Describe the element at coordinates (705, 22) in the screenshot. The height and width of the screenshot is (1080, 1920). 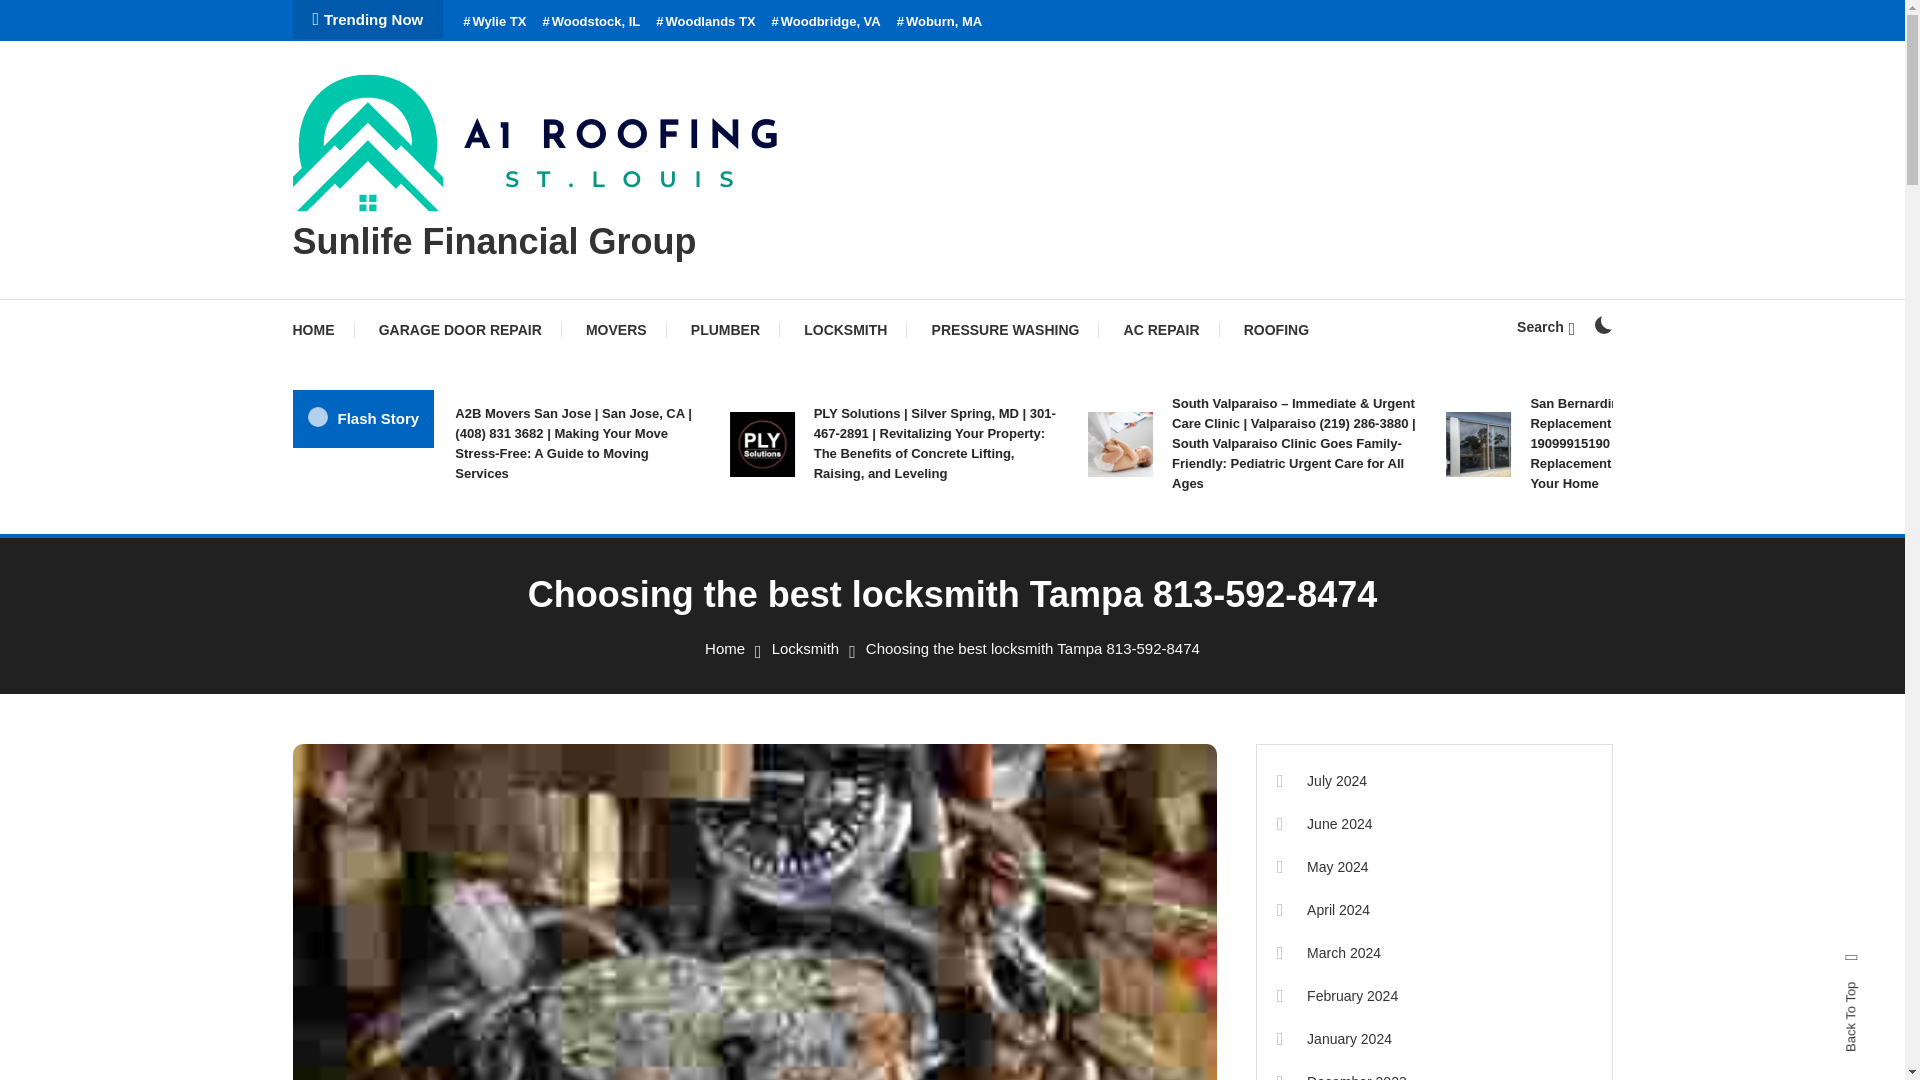
I see `Woodlands TX` at that location.